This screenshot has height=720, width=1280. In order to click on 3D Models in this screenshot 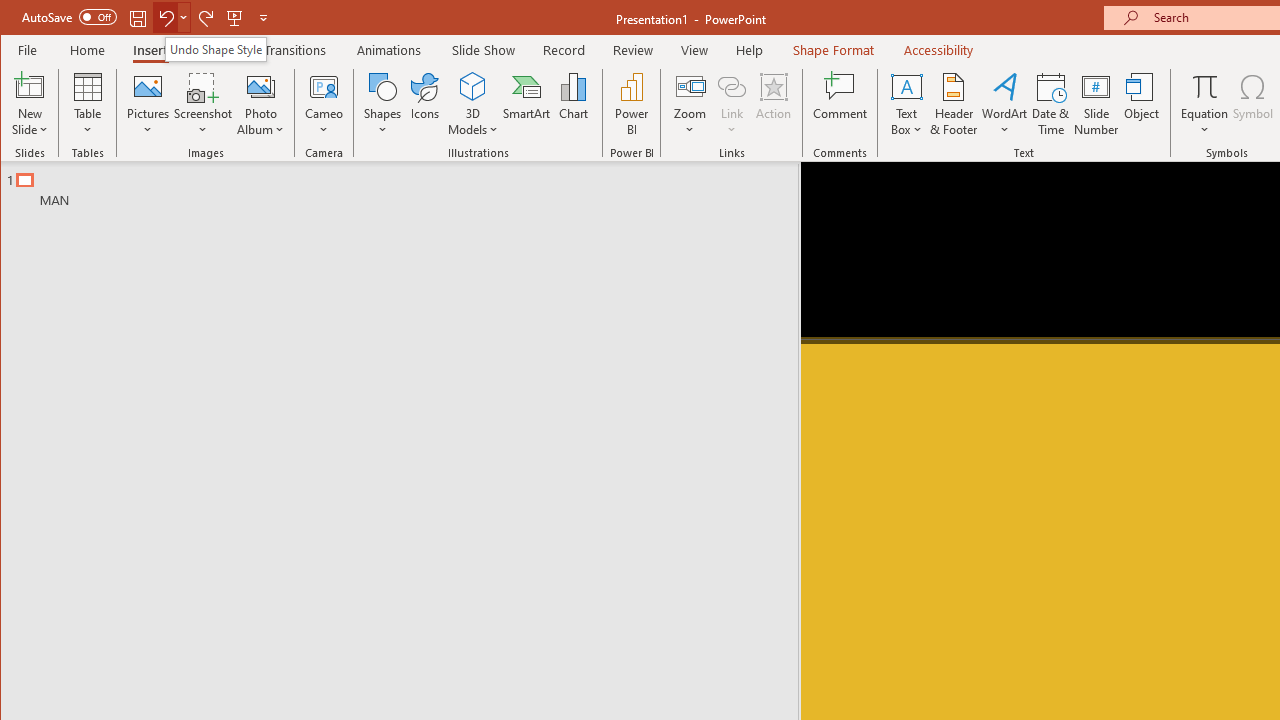, I will do `click(472, 86)`.